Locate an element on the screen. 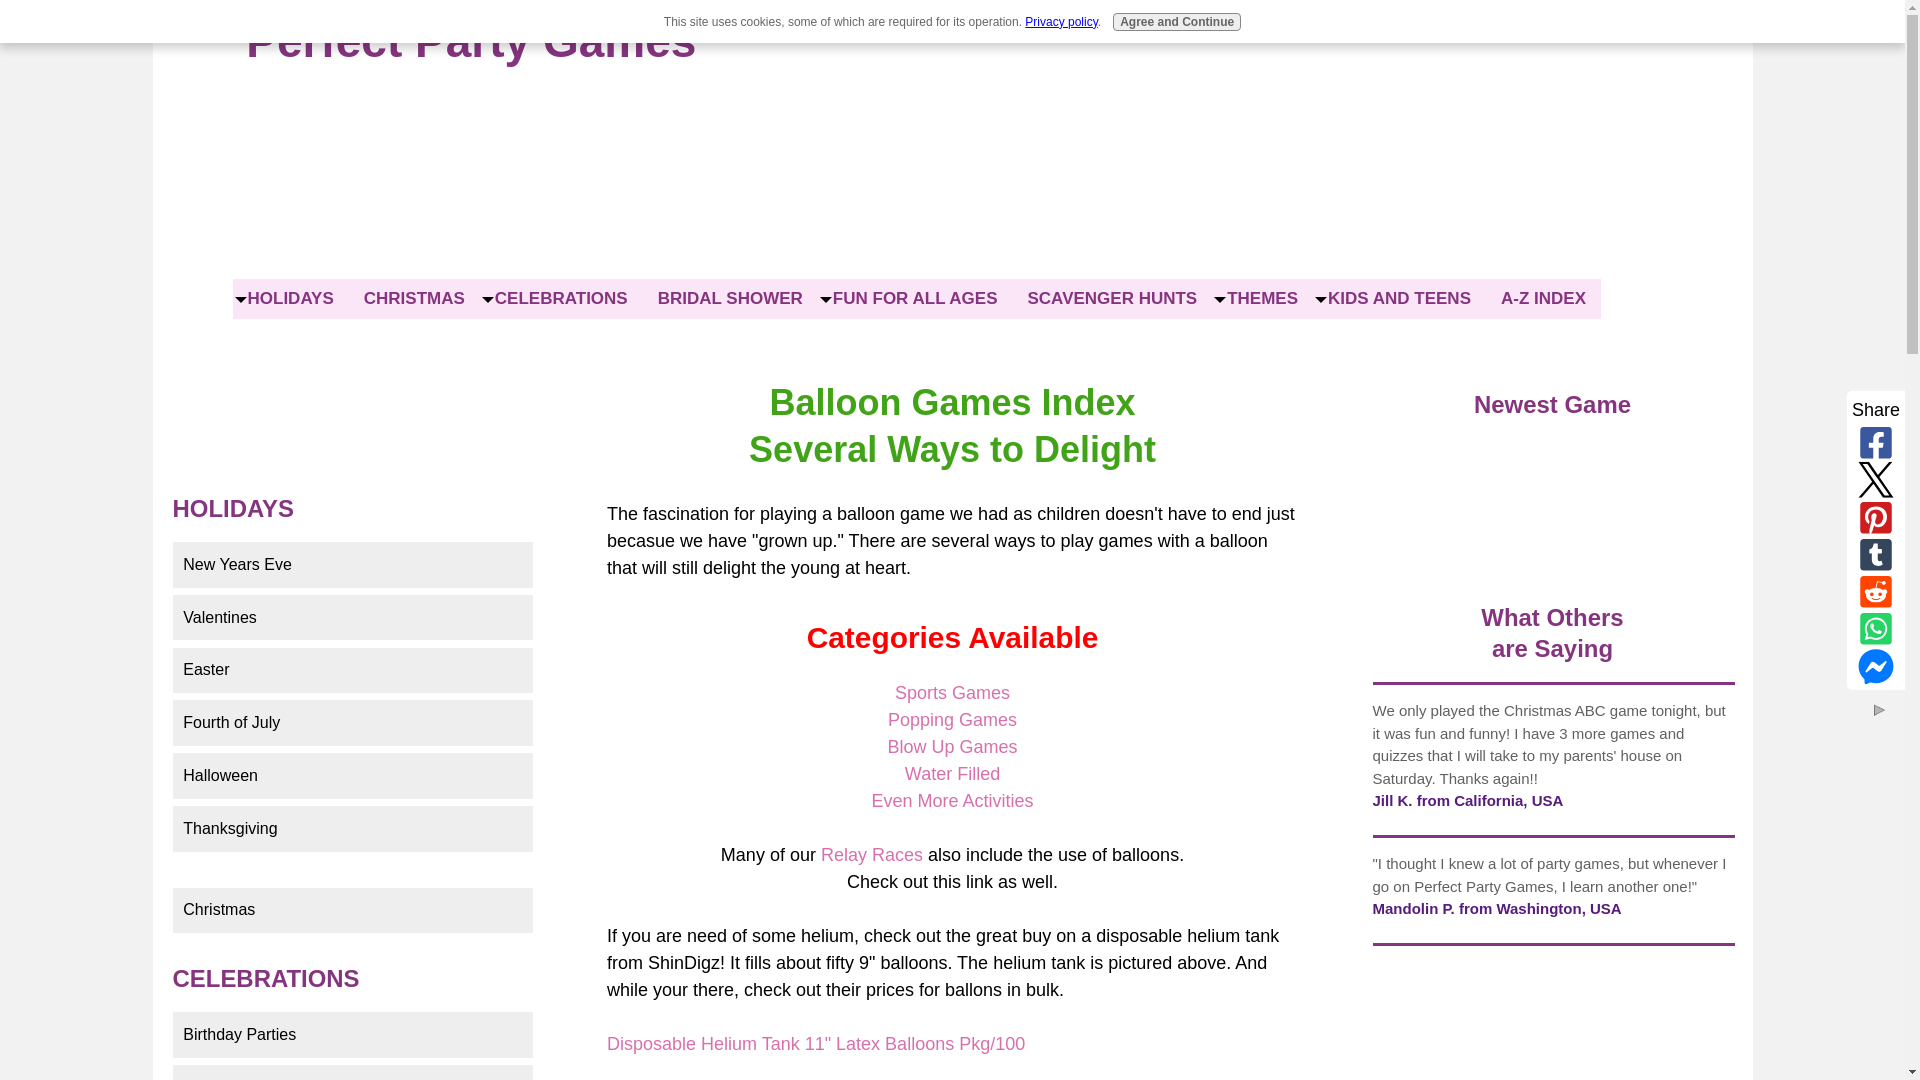 This screenshot has height=1080, width=1920. Popping Games is located at coordinates (952, 720).